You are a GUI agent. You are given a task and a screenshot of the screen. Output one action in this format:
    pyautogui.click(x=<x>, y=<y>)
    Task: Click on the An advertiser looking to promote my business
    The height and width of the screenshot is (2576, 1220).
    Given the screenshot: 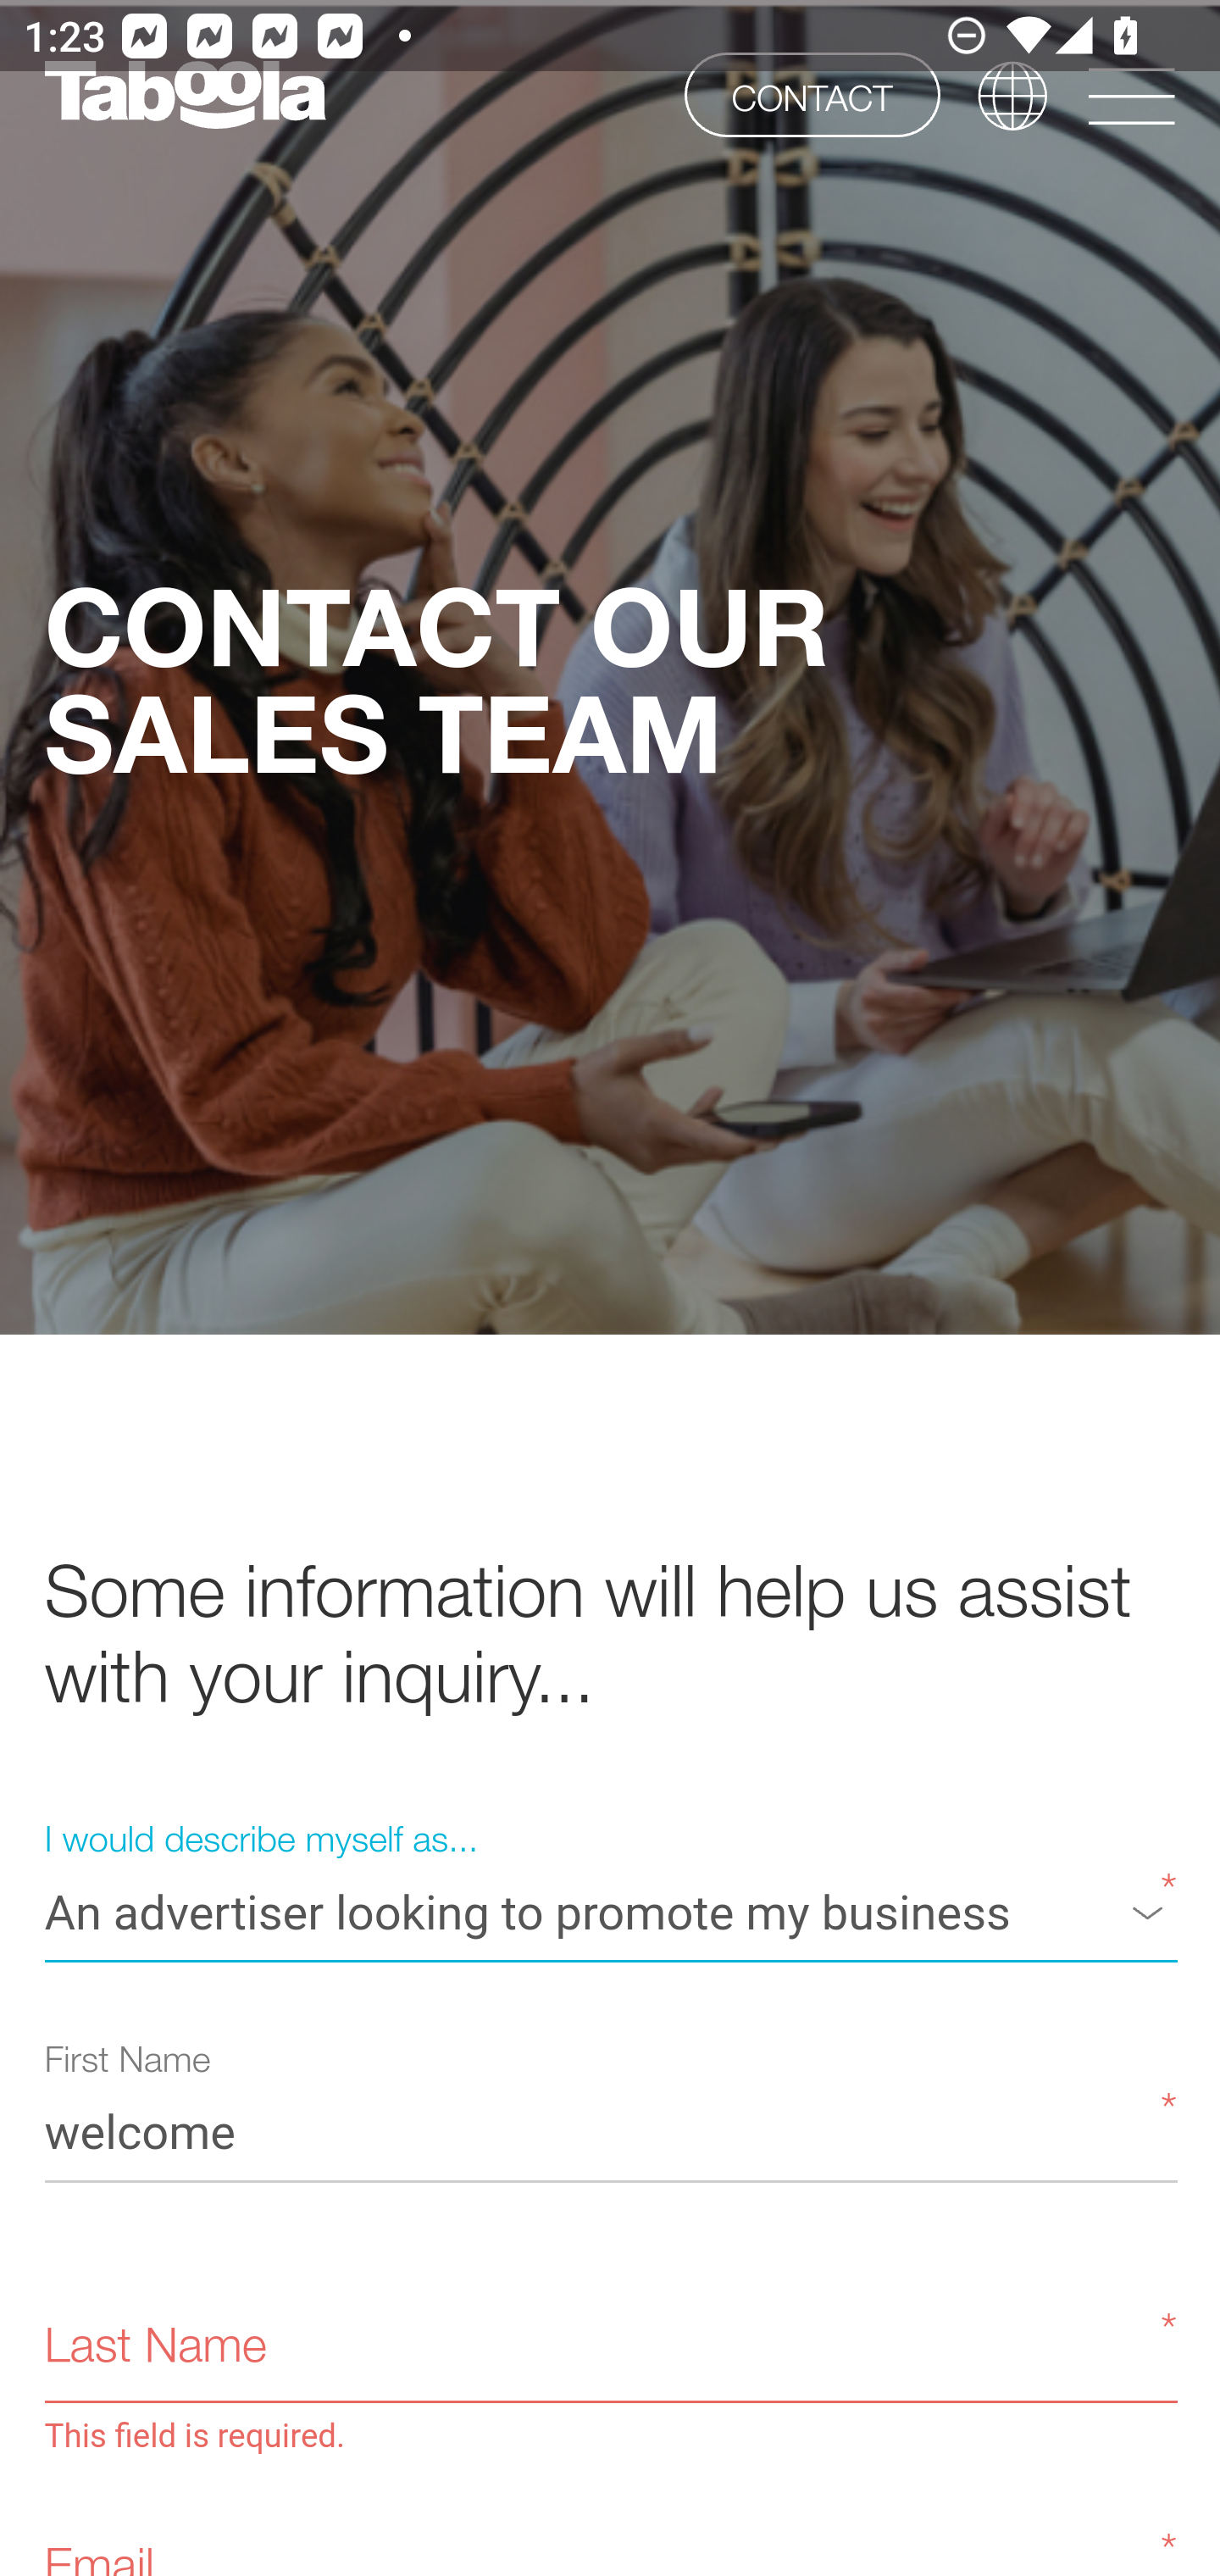 What is the action you would take?
    pyautogui.click(x=610, y=1911)
    